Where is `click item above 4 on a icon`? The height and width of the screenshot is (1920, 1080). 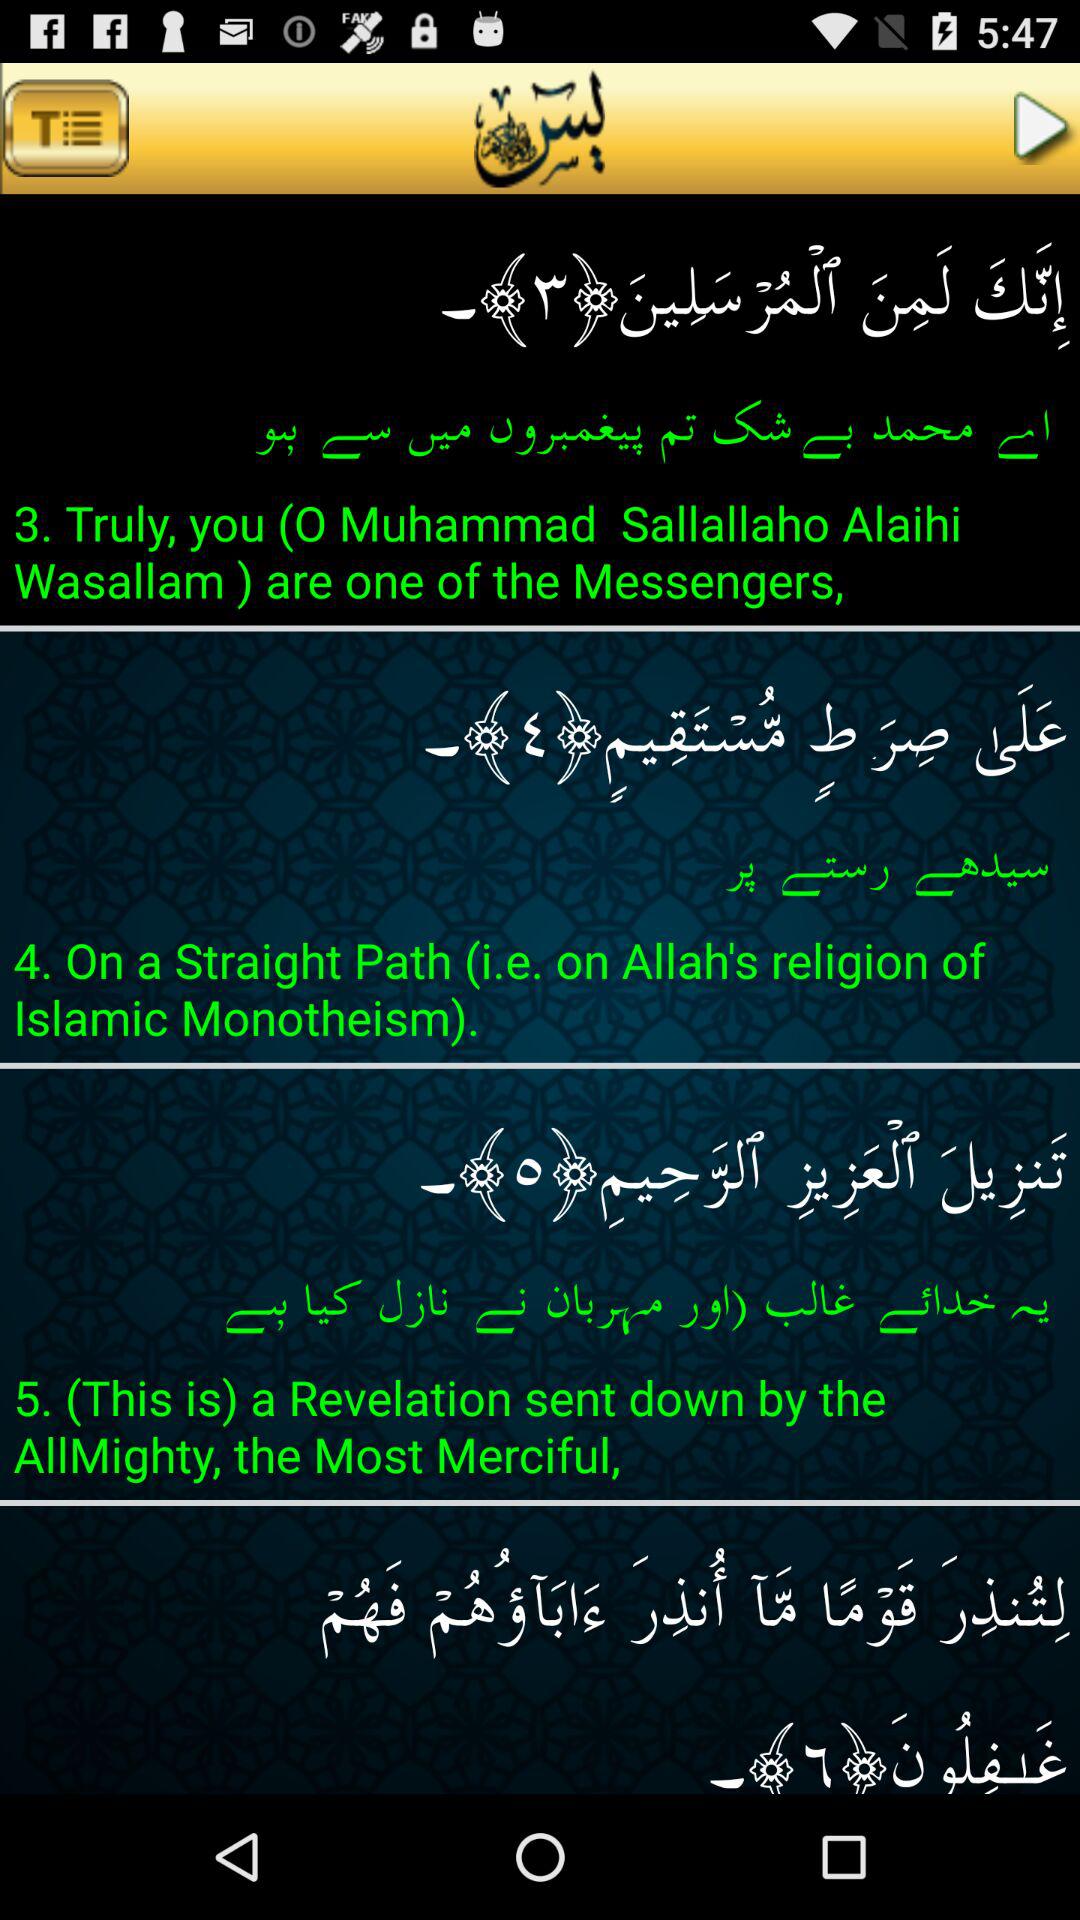 click item above 4 on a icon is located at coordinates (540, 864).